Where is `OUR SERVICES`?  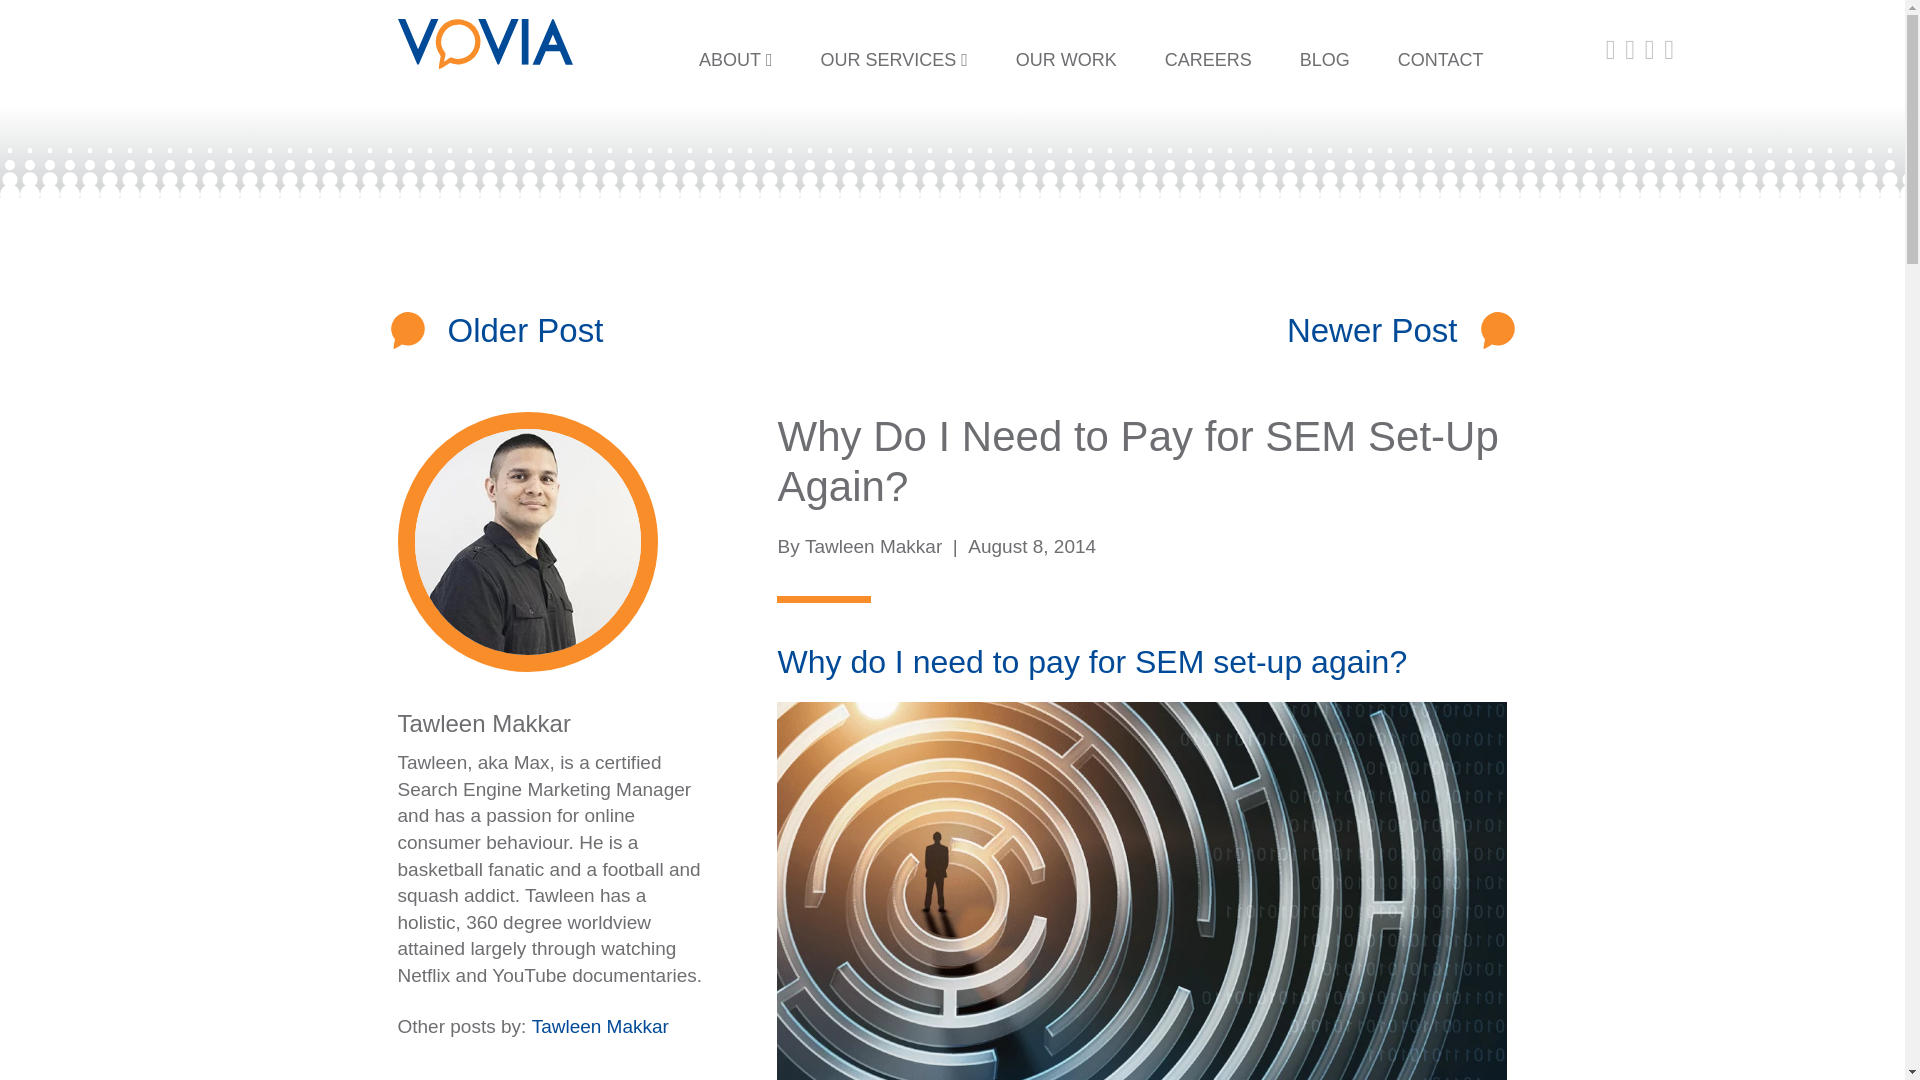 OUR SERVICES is located at coordinates (893, 60).